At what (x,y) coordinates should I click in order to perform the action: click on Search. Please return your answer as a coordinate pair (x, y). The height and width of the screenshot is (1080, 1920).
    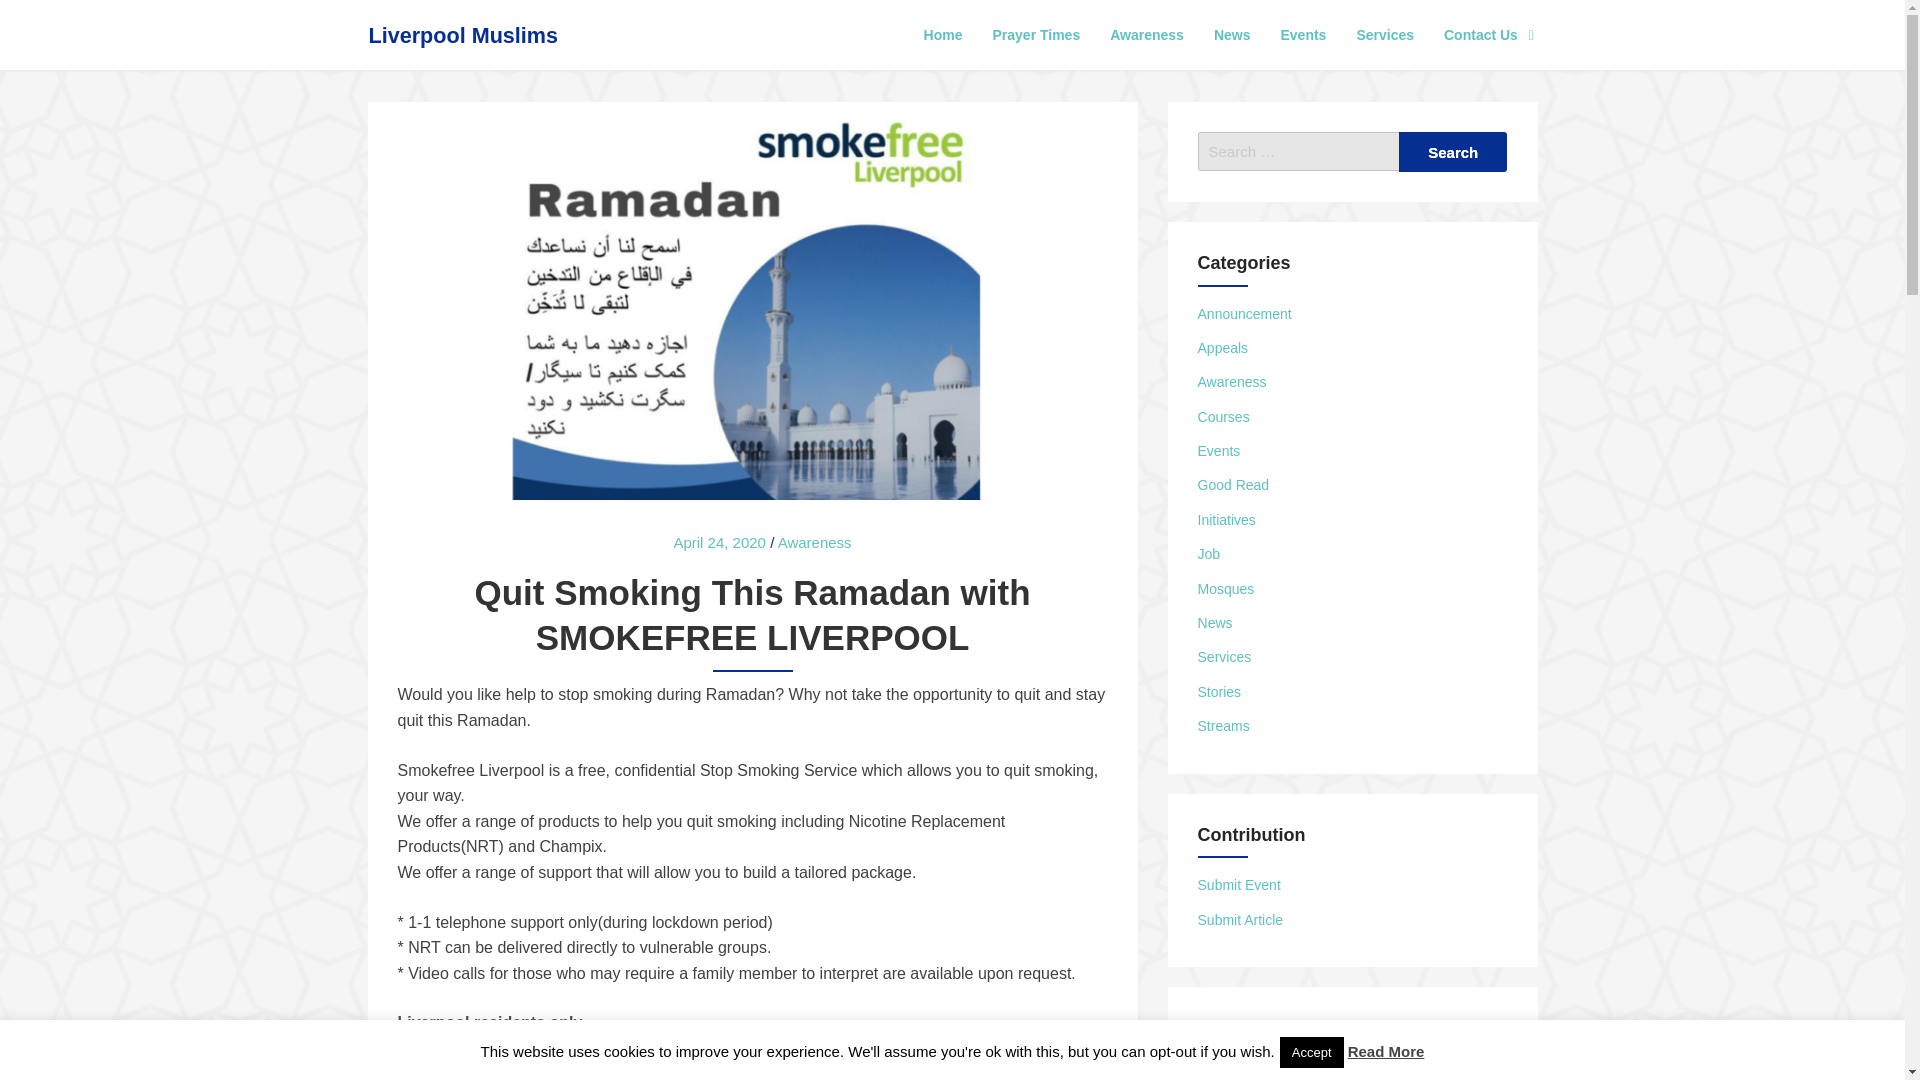
    Looking at the image, I should click on (1453, 151).